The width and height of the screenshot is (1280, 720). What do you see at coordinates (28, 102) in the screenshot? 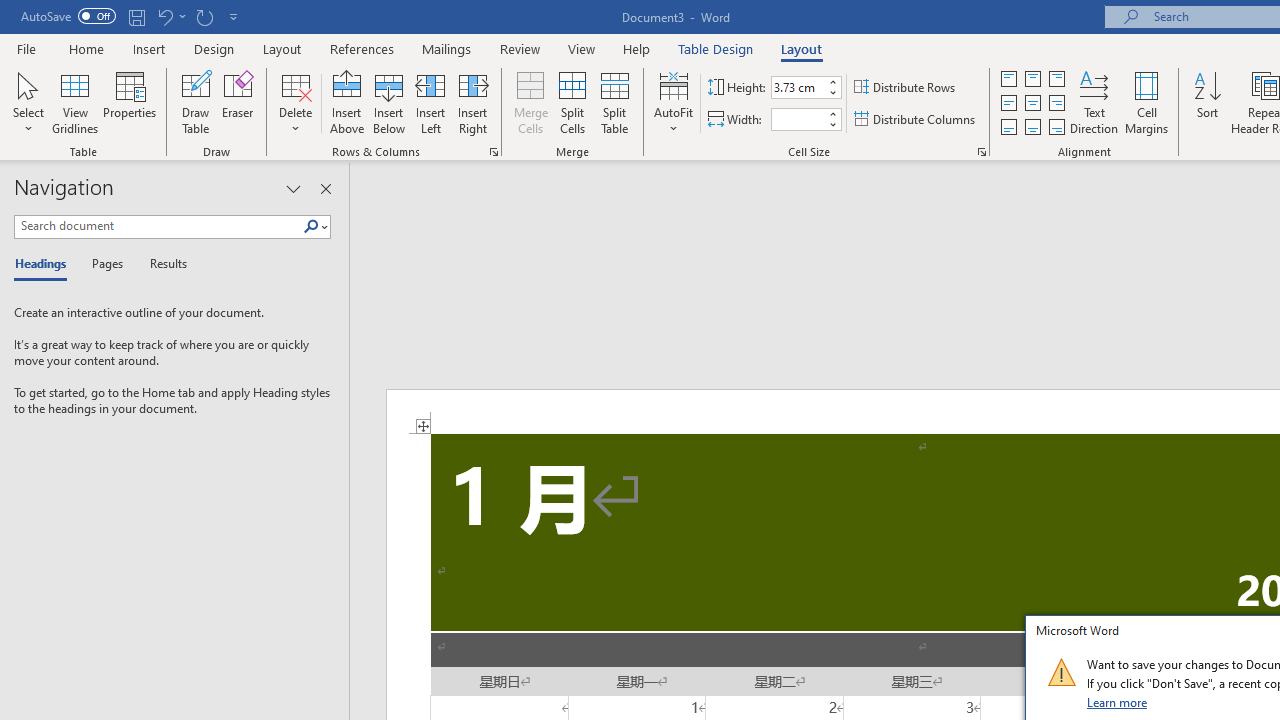
I see `Select` at bounding box center [28, 102].